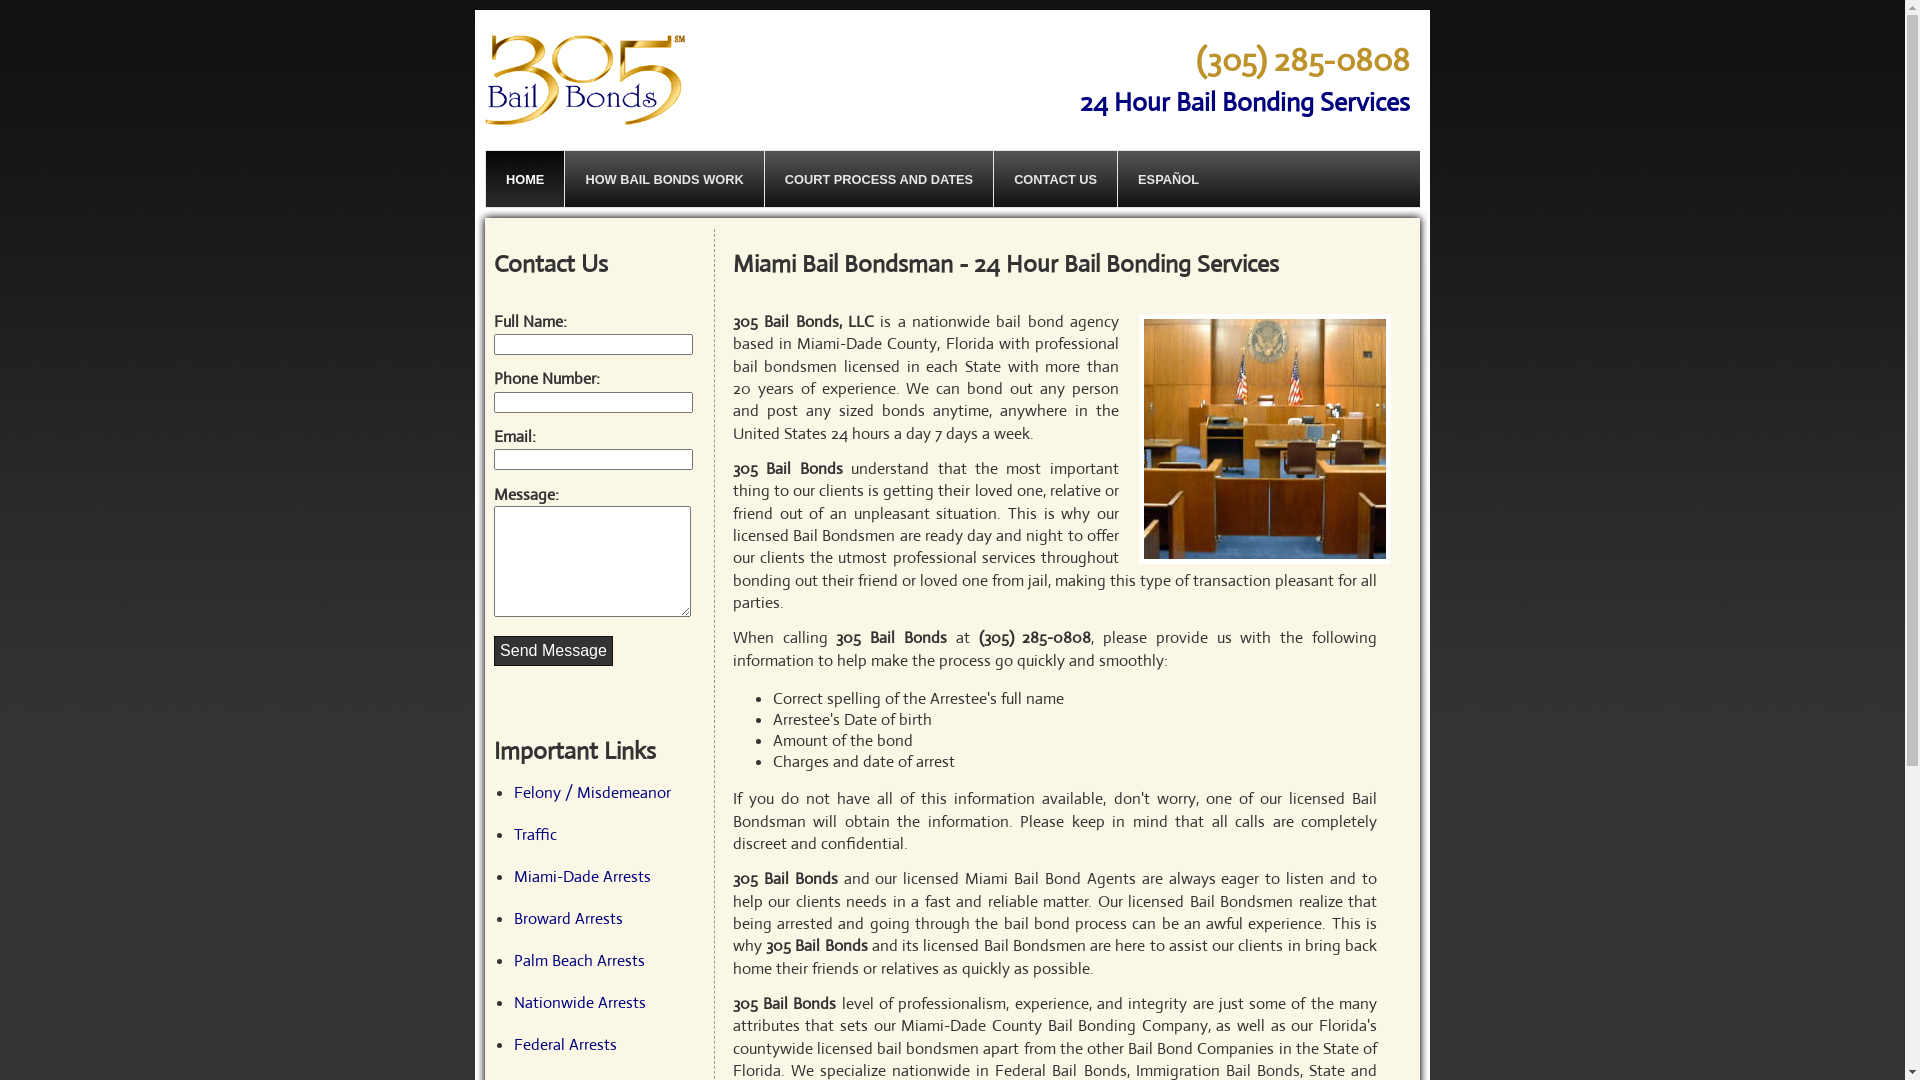 This screenshot has width=1920, height=1080. Describe the element at coordinates (536, 834) in the screenshot. I see `Traffic` at that location.